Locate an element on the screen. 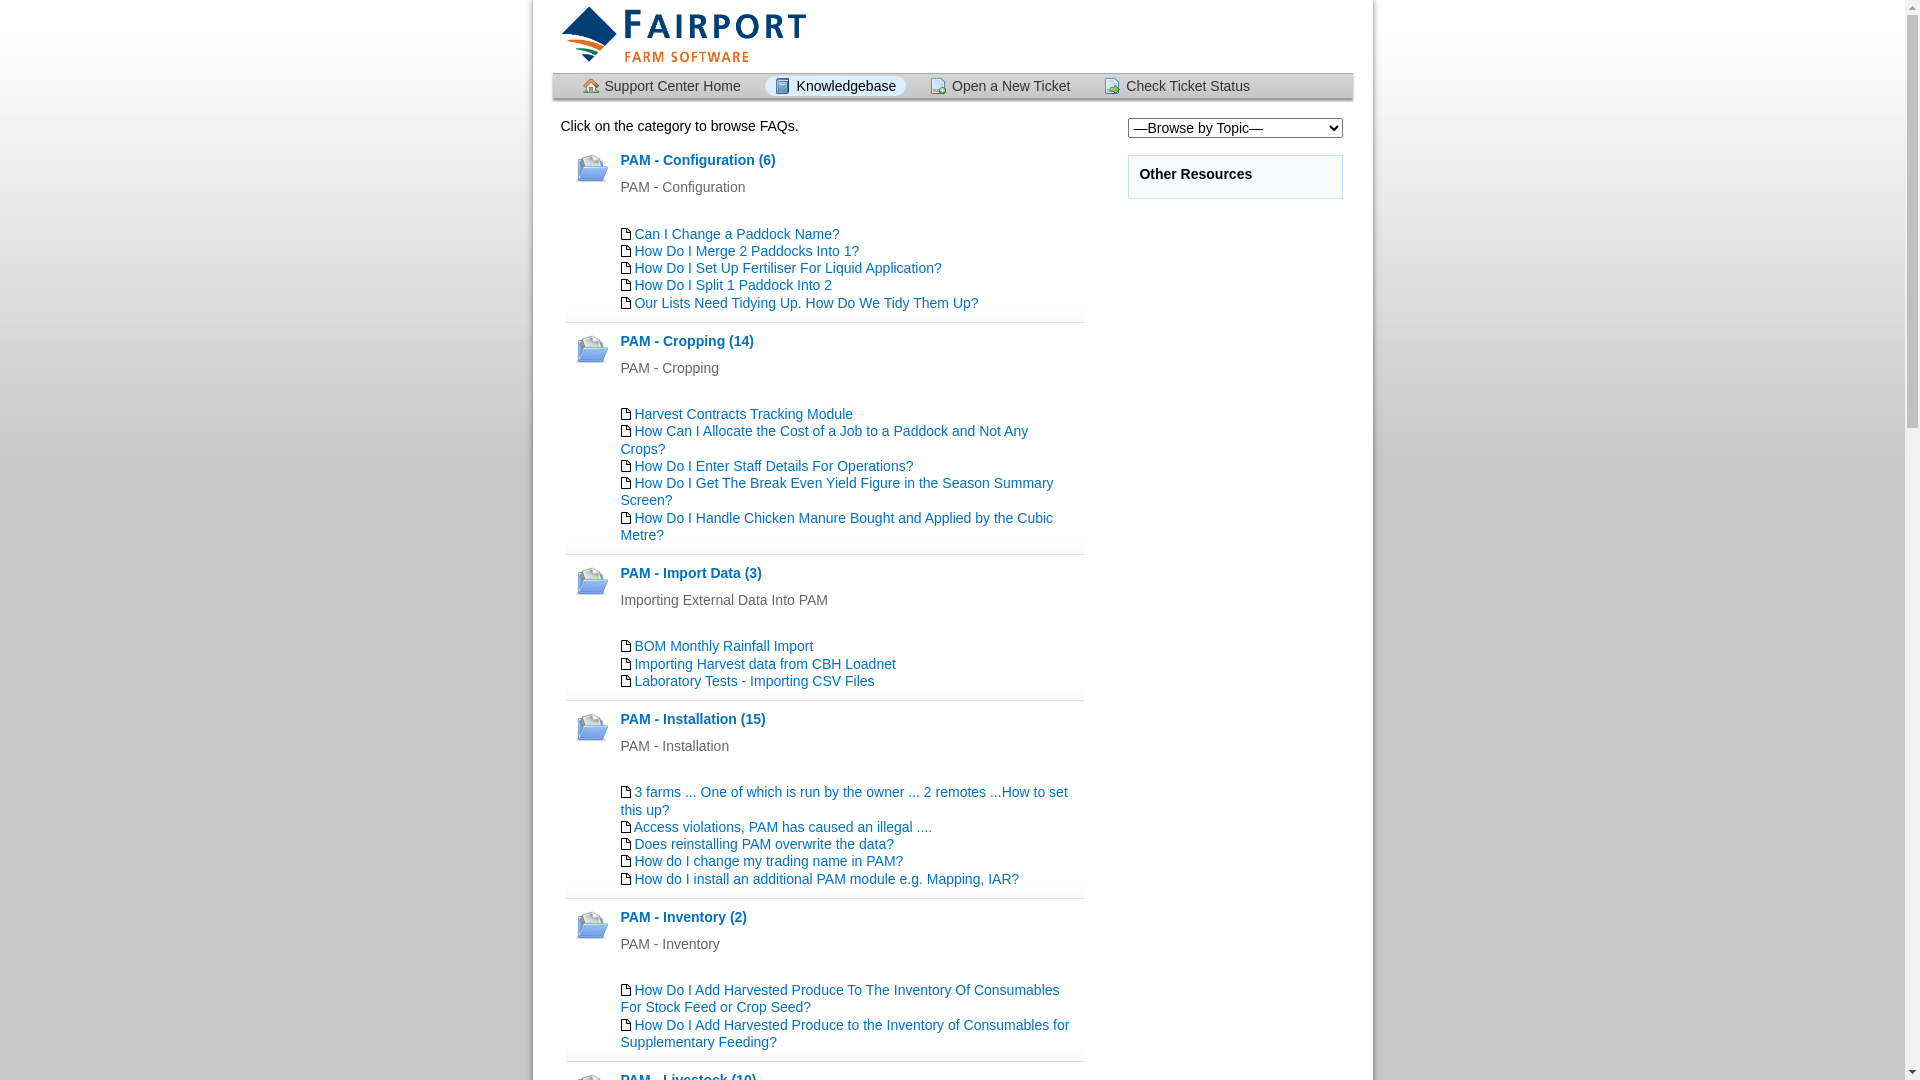 This screenshot has height=1080, width=1920. Our Lists Need Tidying Up. How Do We Tidy Them Up? is located at coordinates (806, 303).